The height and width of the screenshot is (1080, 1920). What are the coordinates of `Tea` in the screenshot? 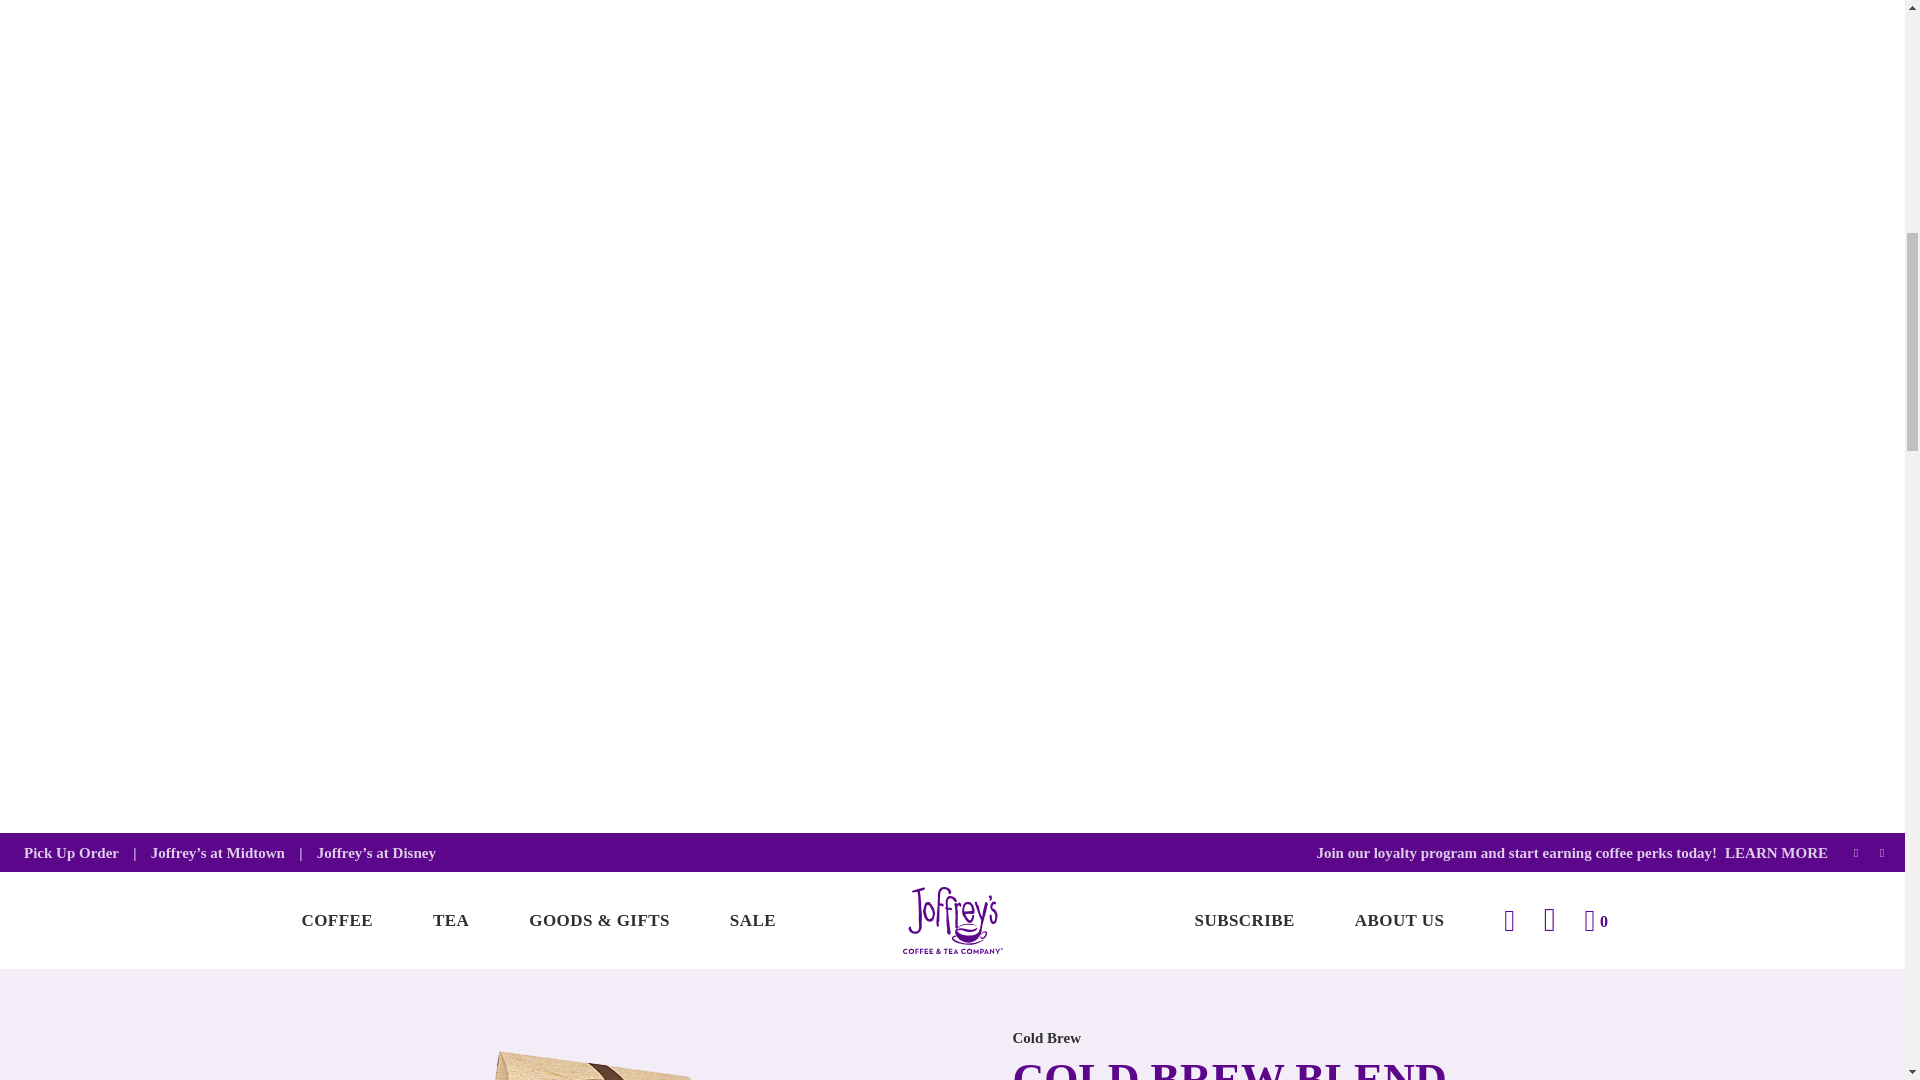 It's located at (451, 920).